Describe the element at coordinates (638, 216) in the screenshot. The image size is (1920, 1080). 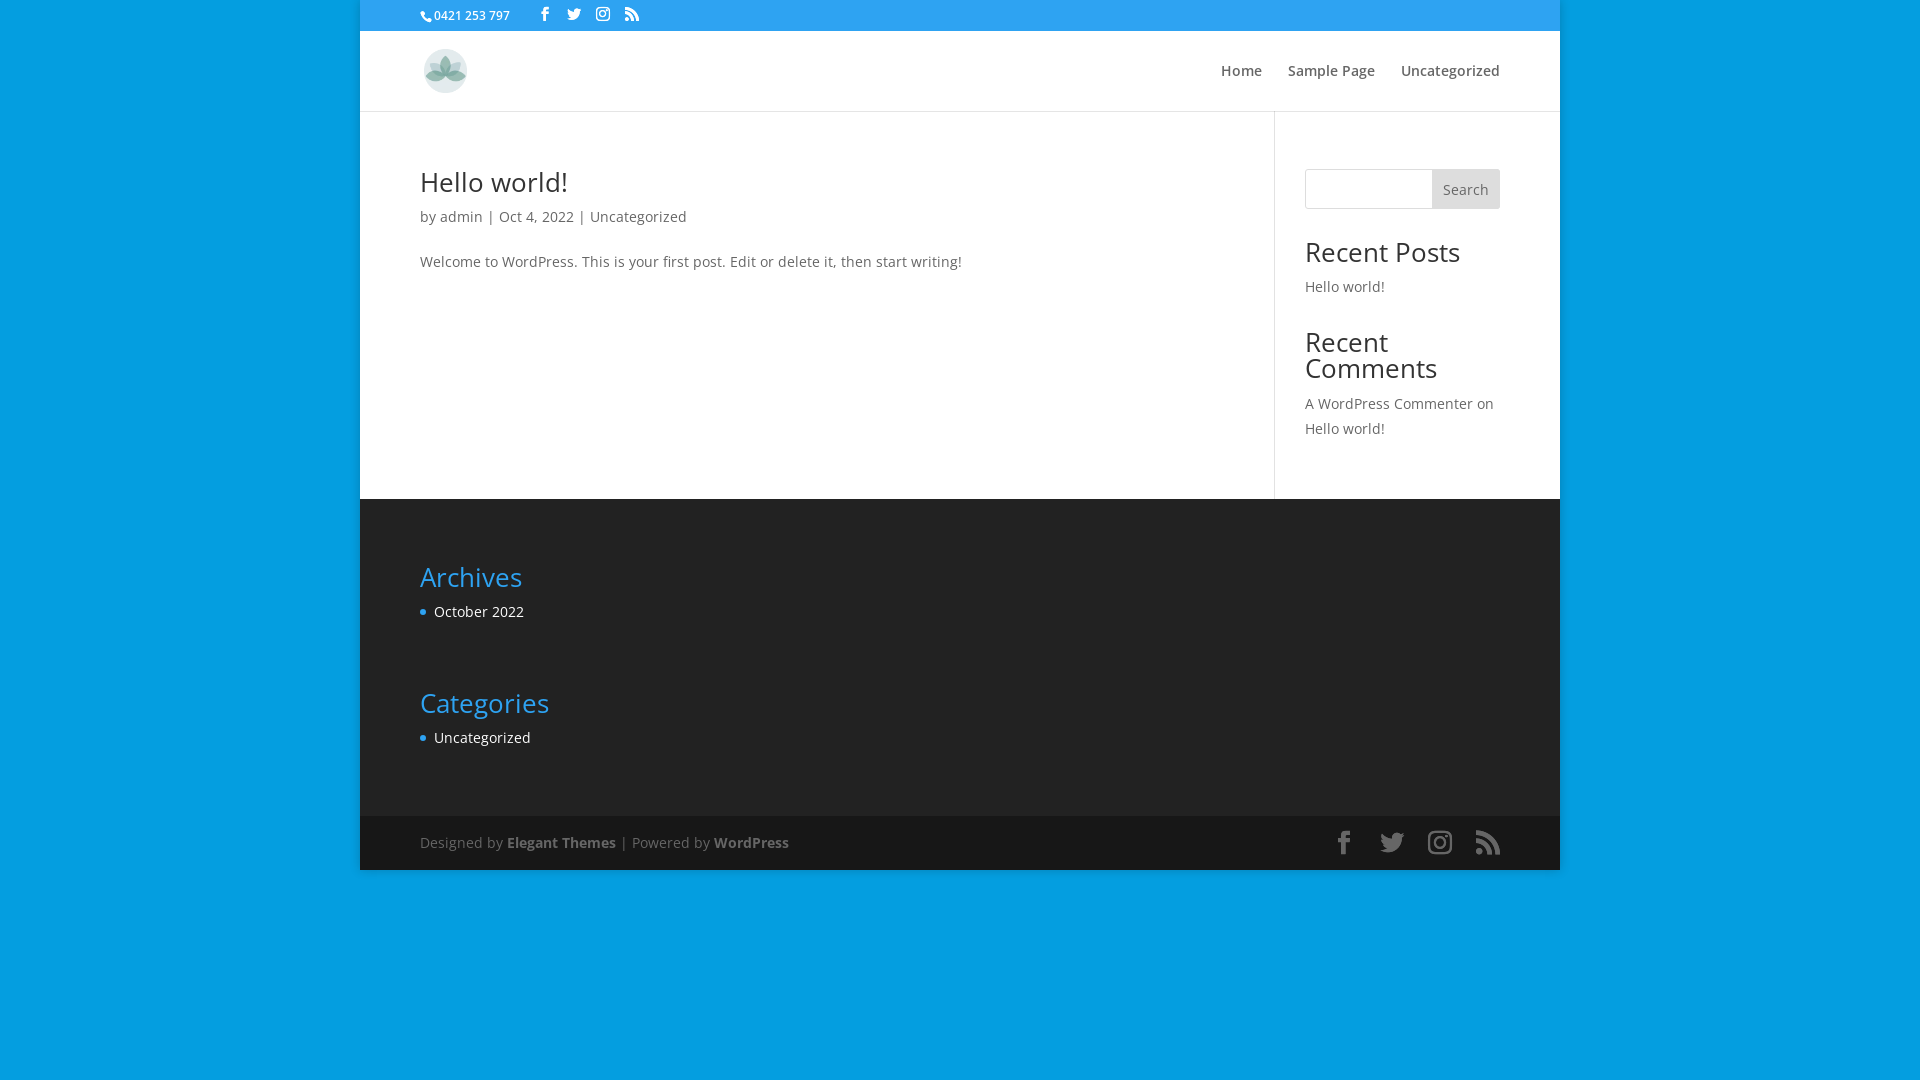
I see `Uncategorized` at that location.